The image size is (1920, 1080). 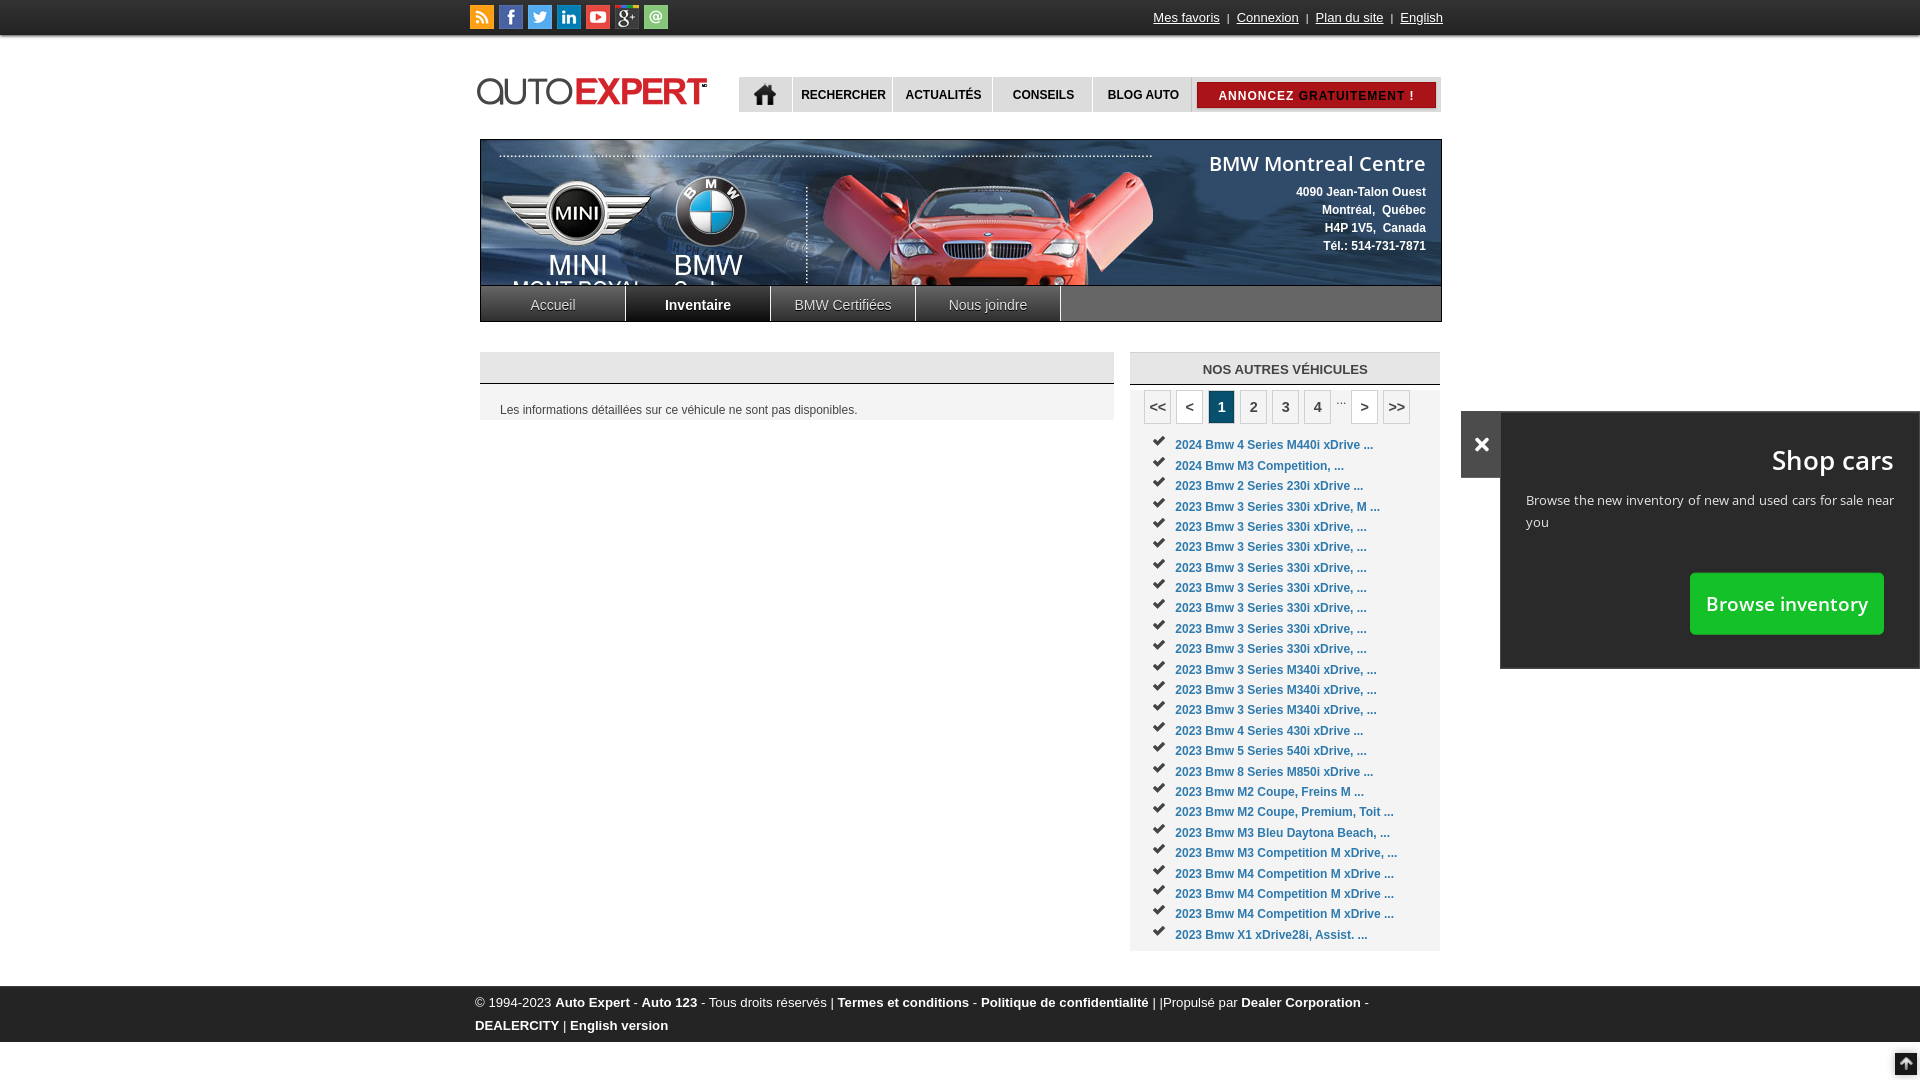 What do you see at coordinates (1276, 690) in the screenshot?
I see `2023 Bmw 3 Series M340i xDrive, ...` at bounding box center [1276, 690].